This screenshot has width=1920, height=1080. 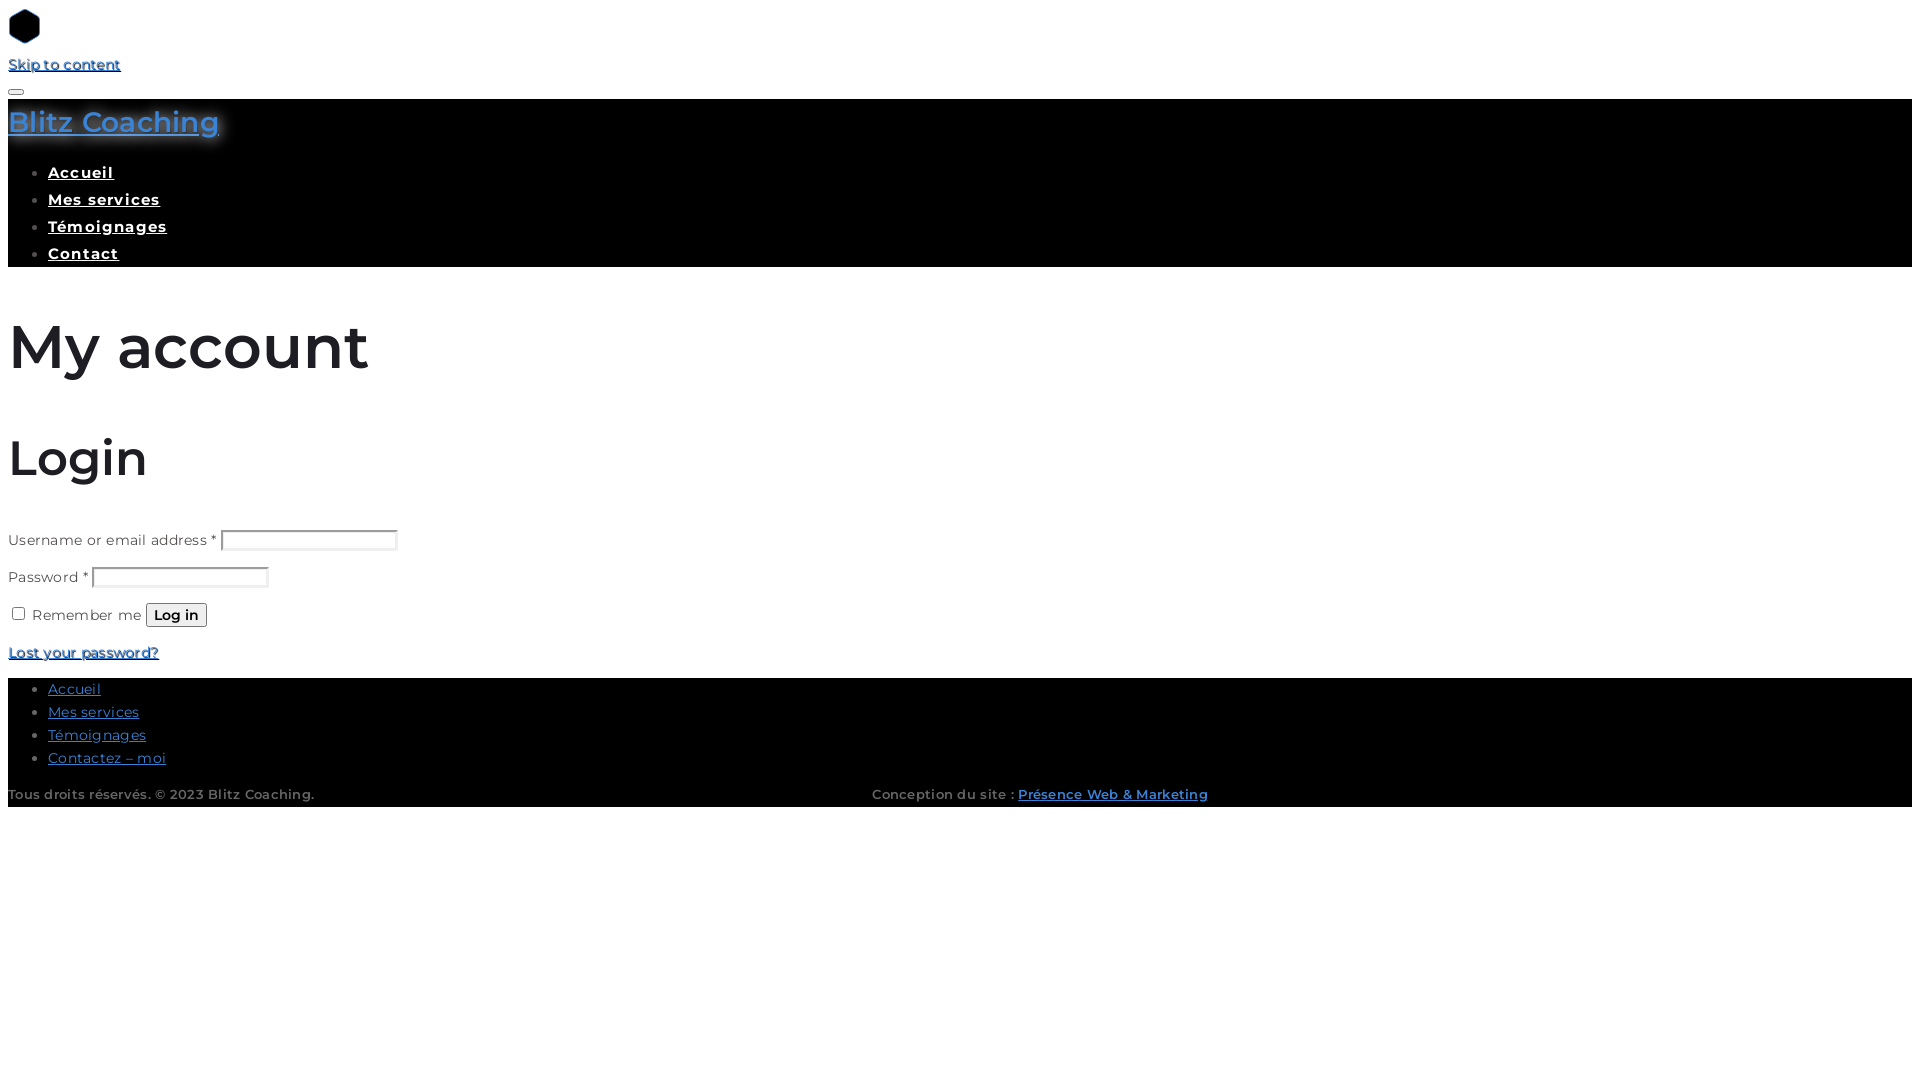 I want to click on Accueil, so click(x=81, y=172).